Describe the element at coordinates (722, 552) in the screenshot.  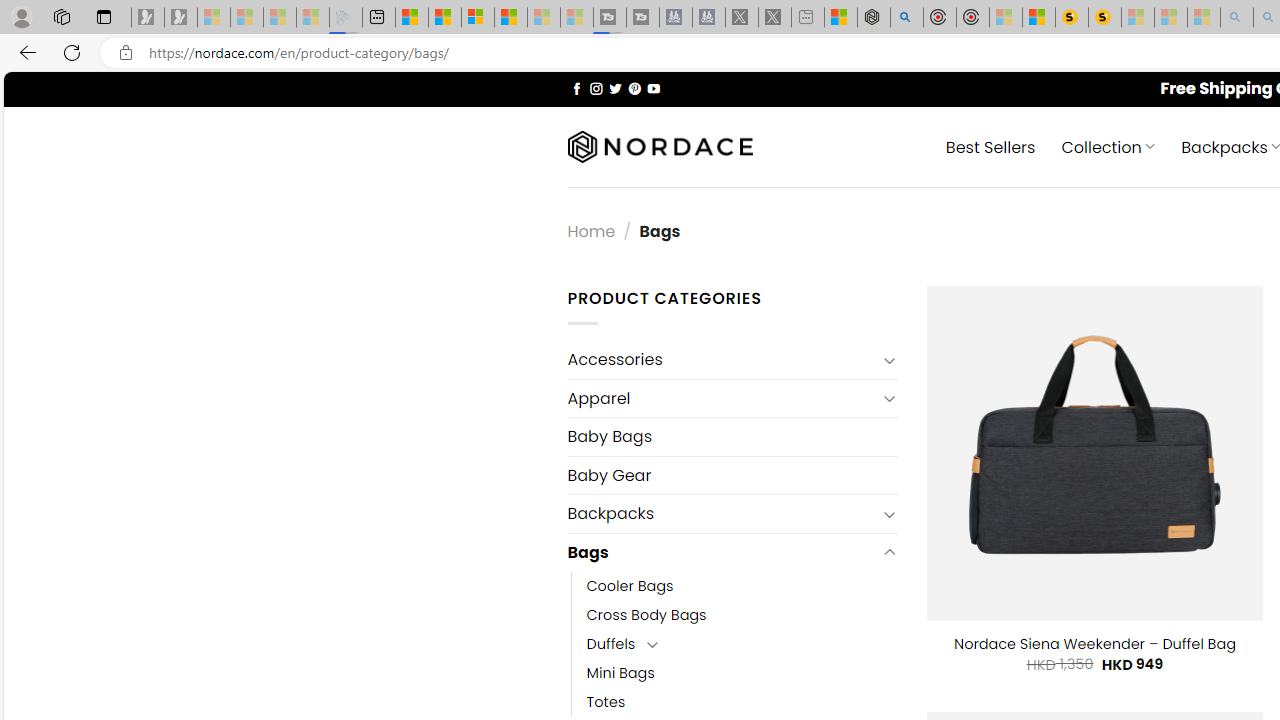
I see `Bags` at that location.